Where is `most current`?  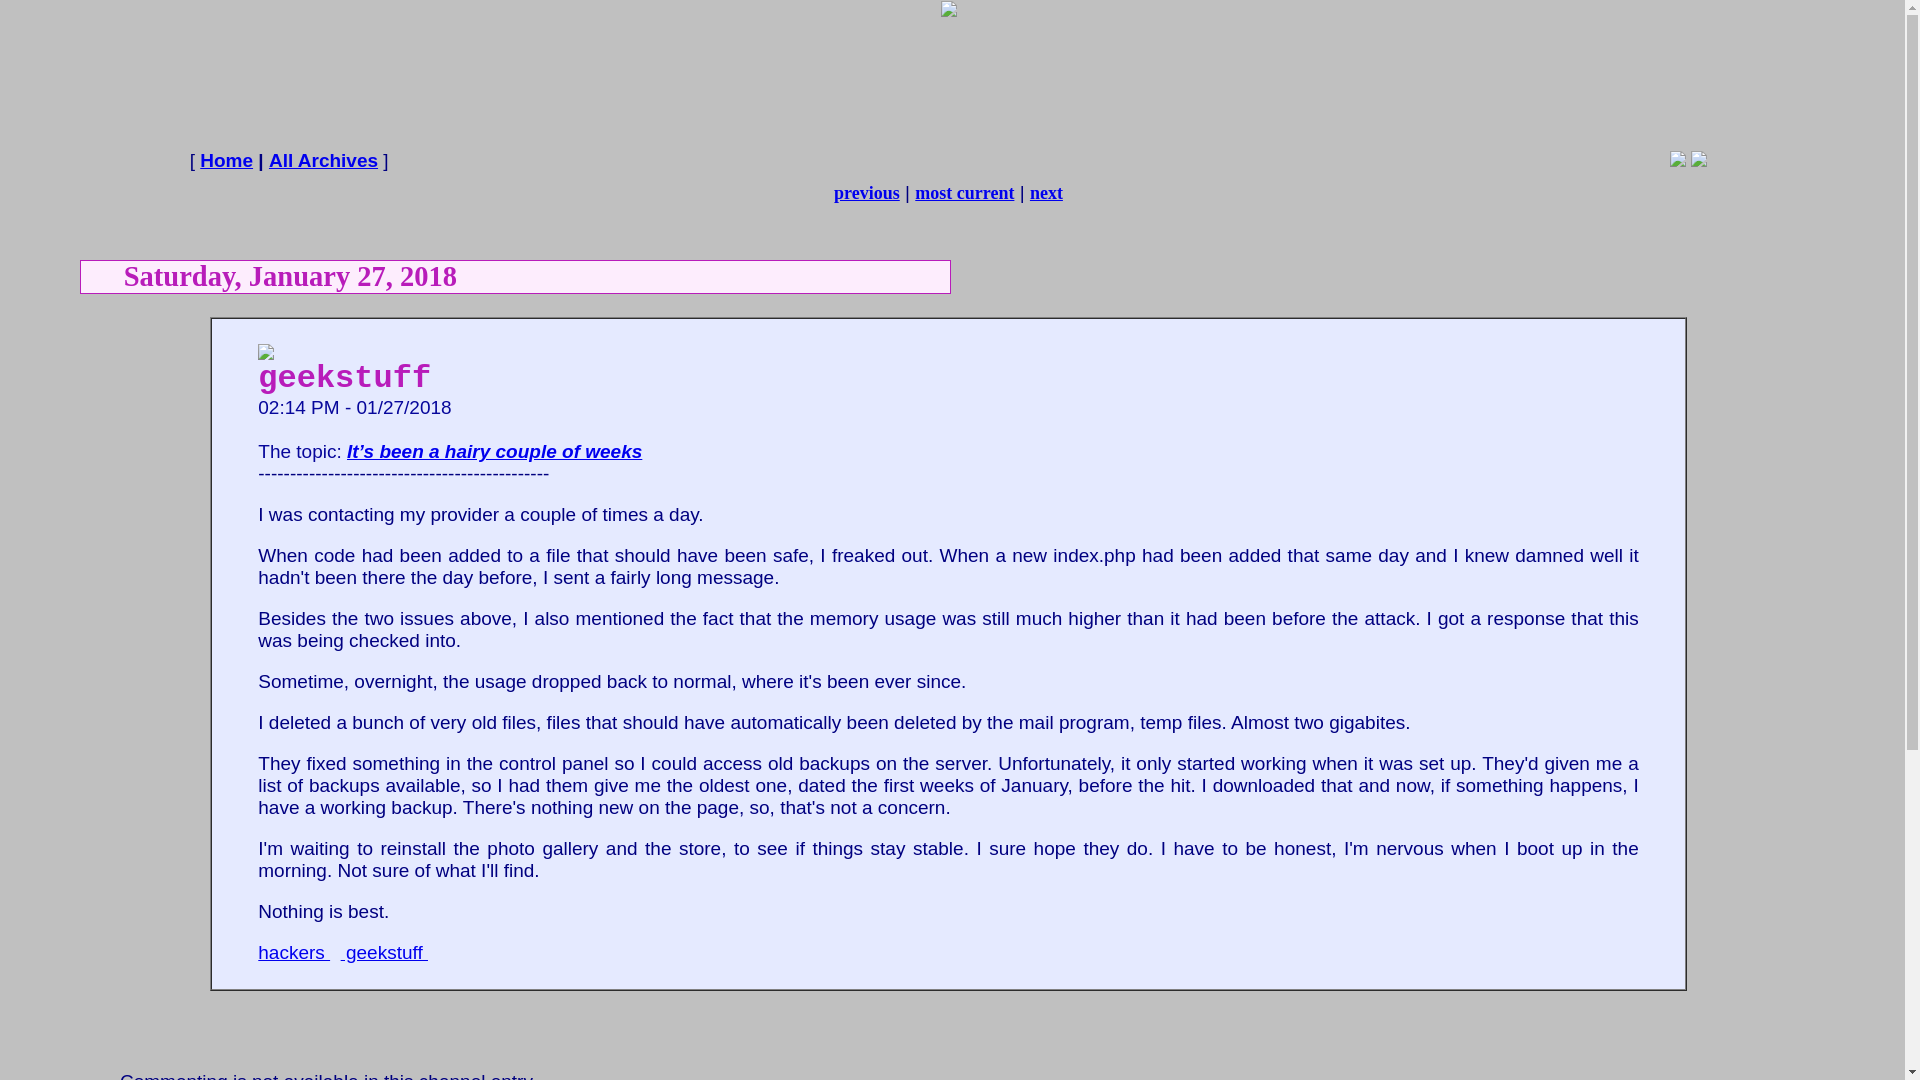 most current is located at coordinates (964, 192).